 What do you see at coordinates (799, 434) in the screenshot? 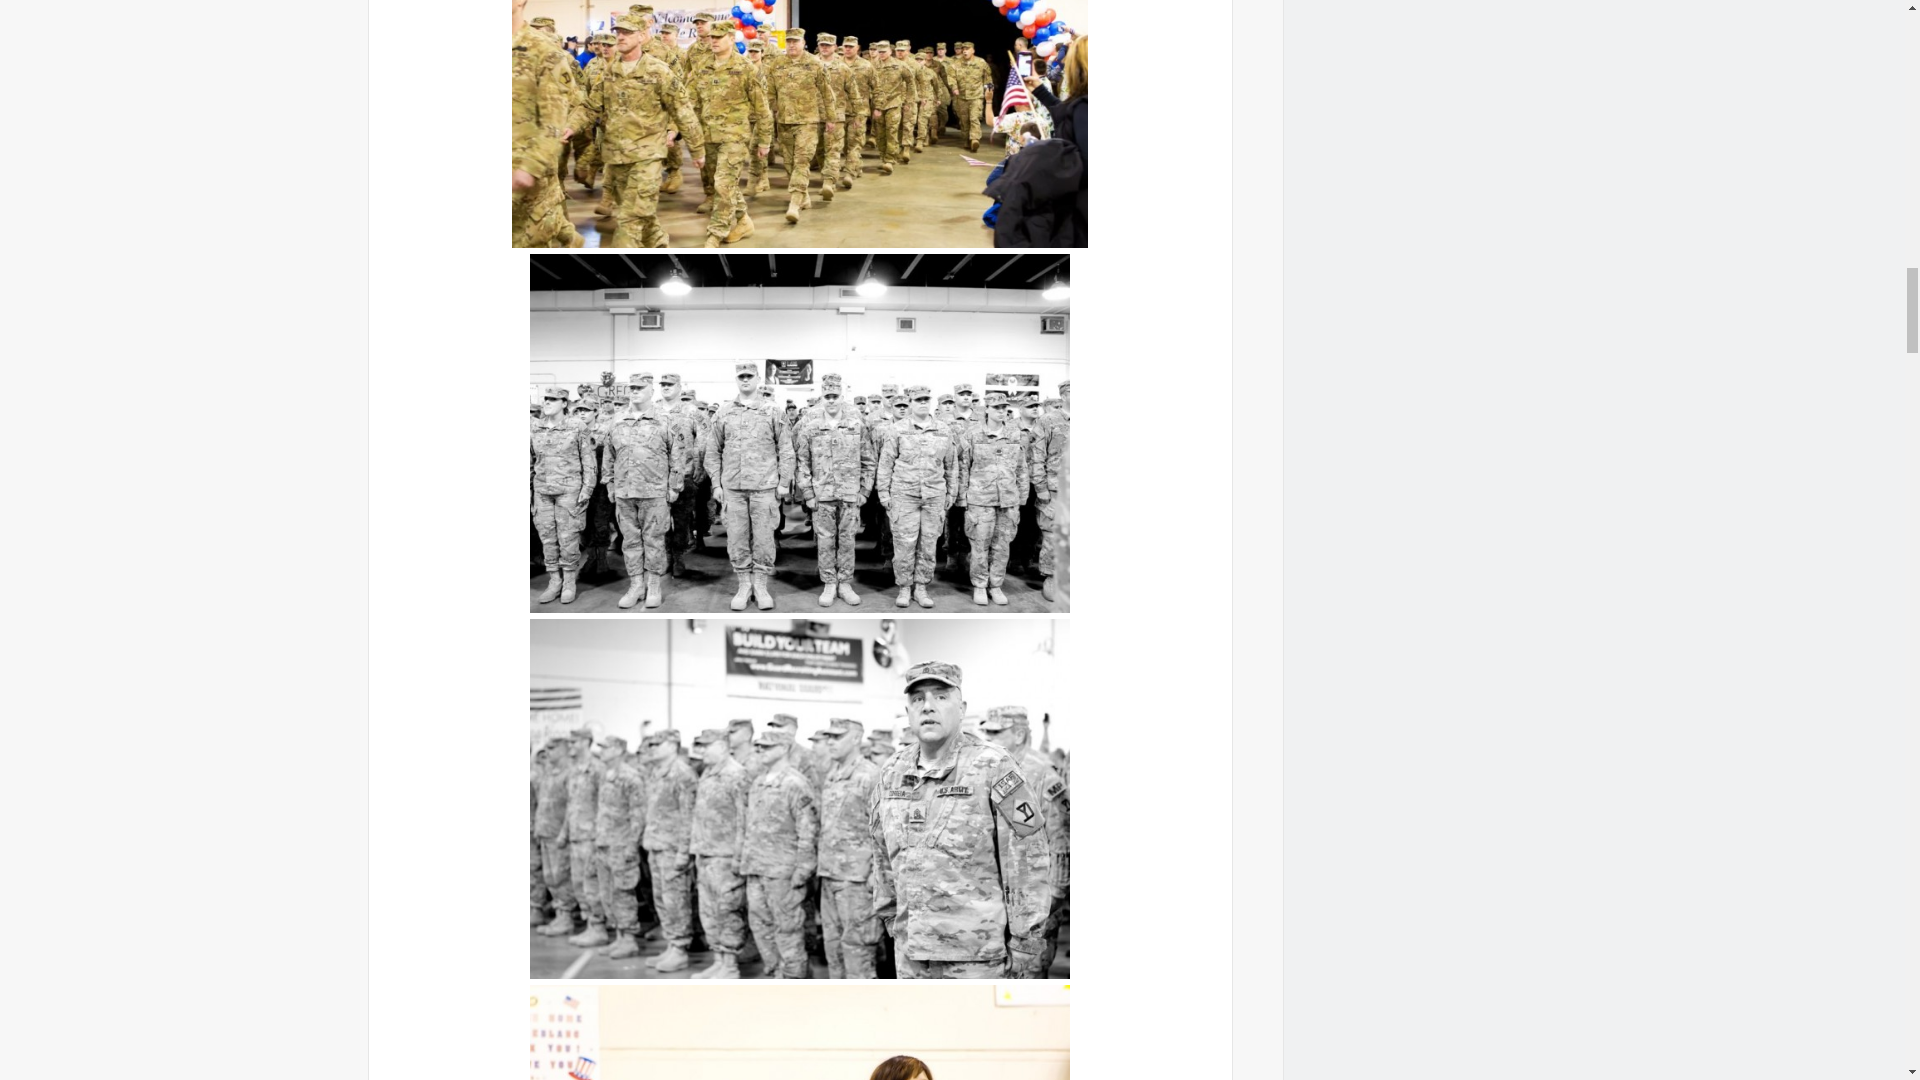
I see `LeeHomecoming-1024` at bounding box center [799, 434].